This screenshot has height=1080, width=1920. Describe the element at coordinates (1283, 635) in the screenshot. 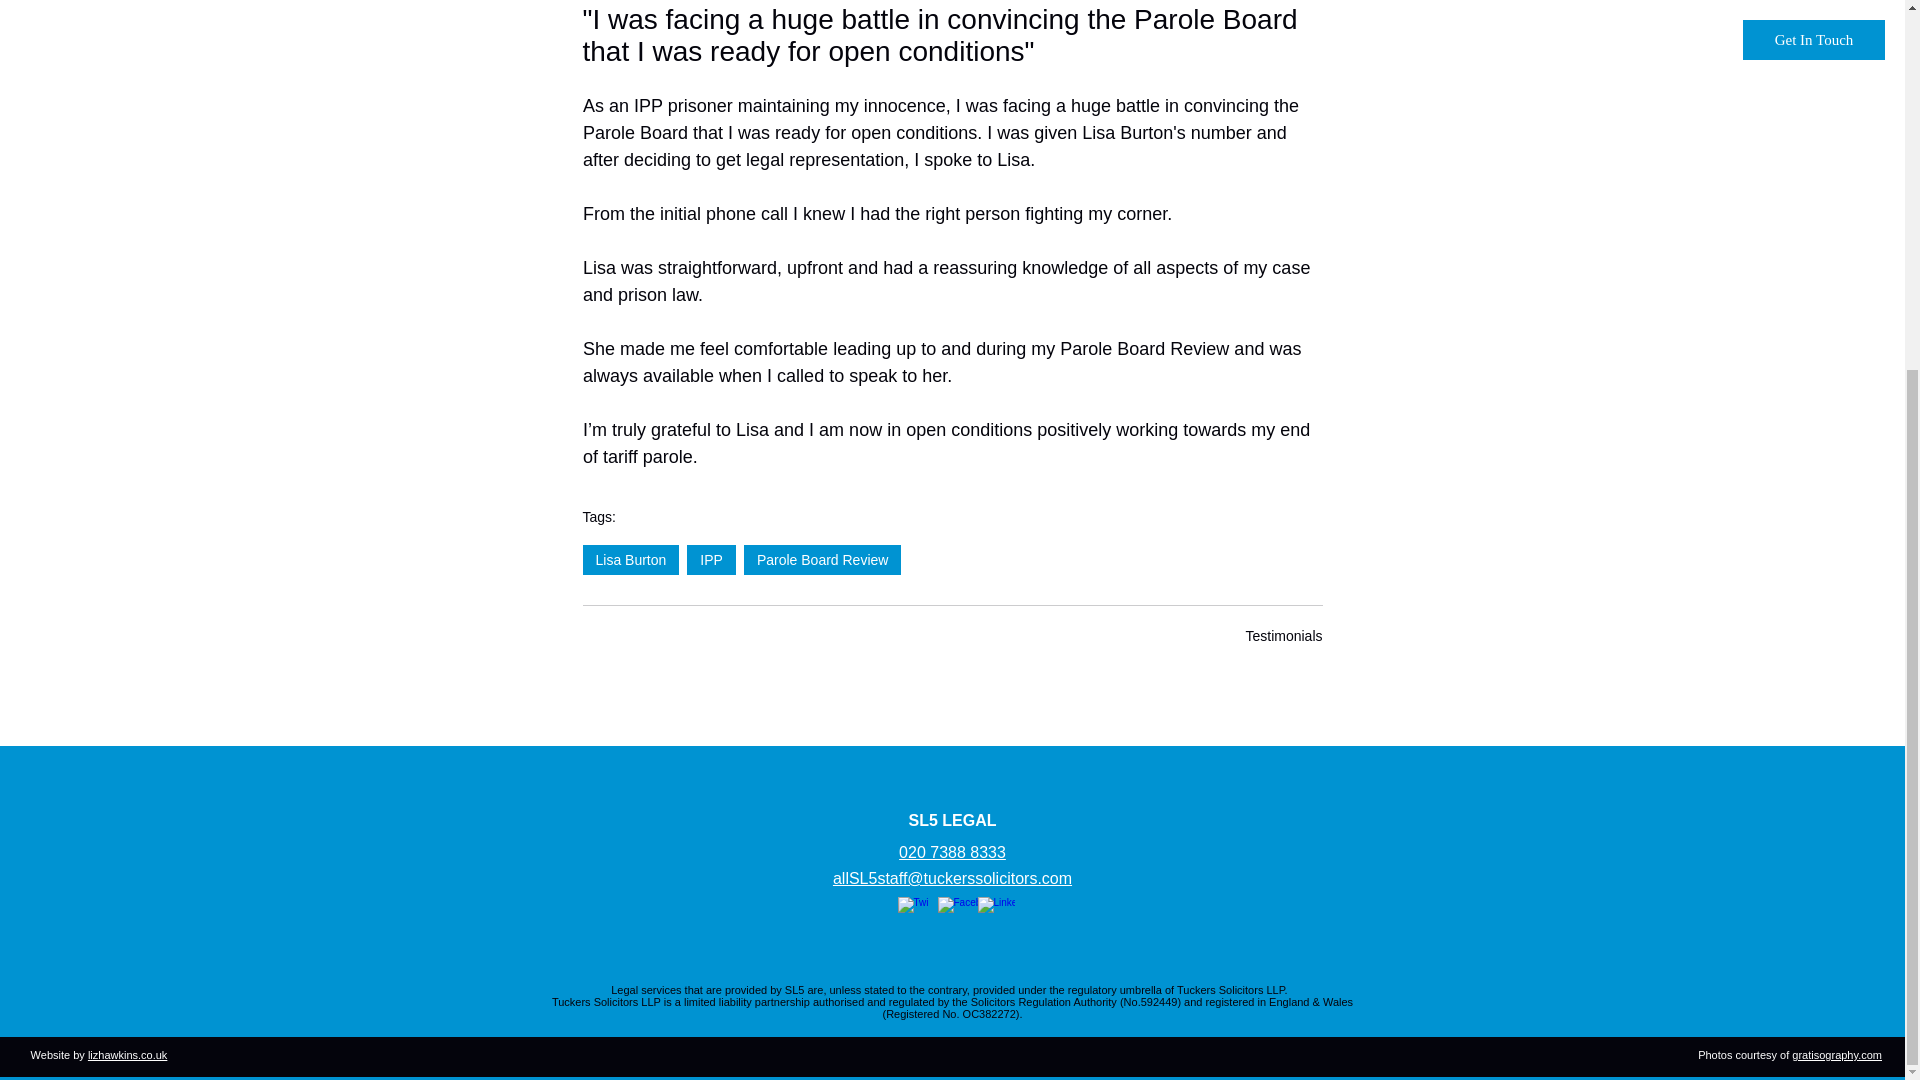

I see `Testimonials` at that location.